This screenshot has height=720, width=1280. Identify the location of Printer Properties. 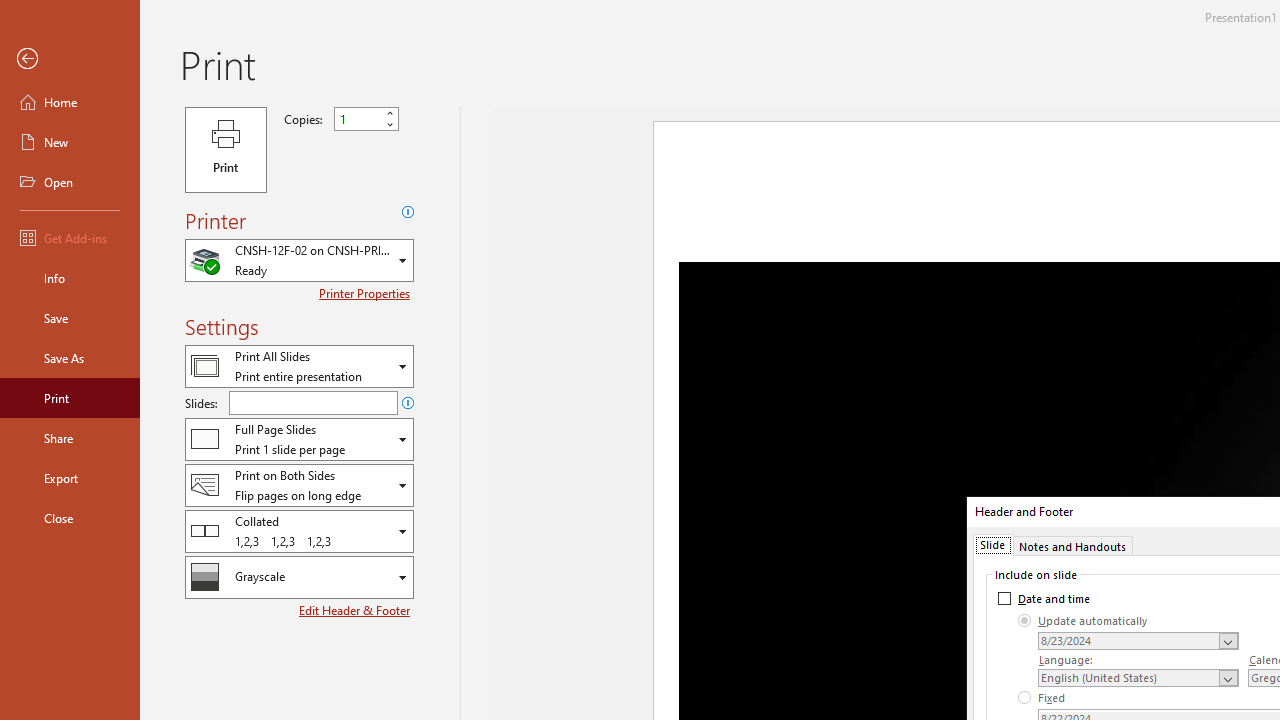
(366, 293).